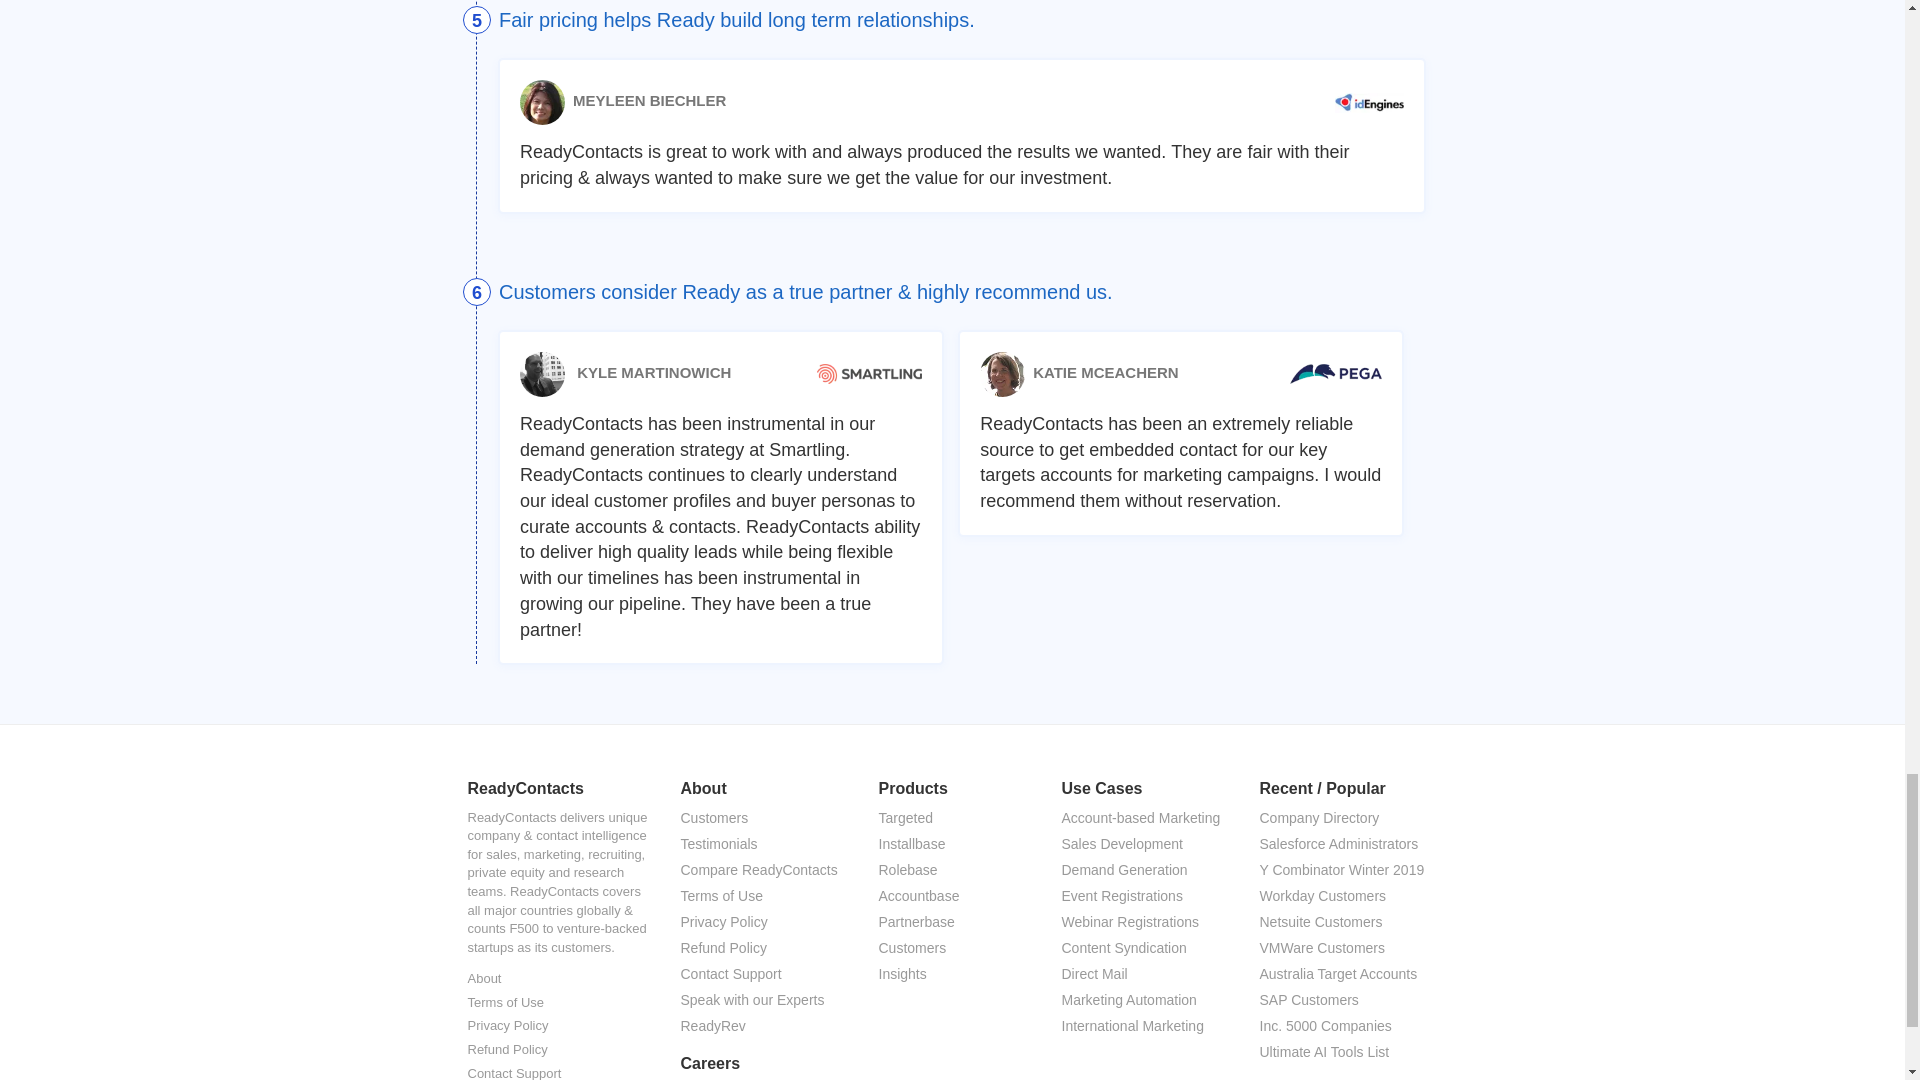 The height and width of the screenshot is (1080, 1920). I want to click on Privacy Policy, so click(761, 923).